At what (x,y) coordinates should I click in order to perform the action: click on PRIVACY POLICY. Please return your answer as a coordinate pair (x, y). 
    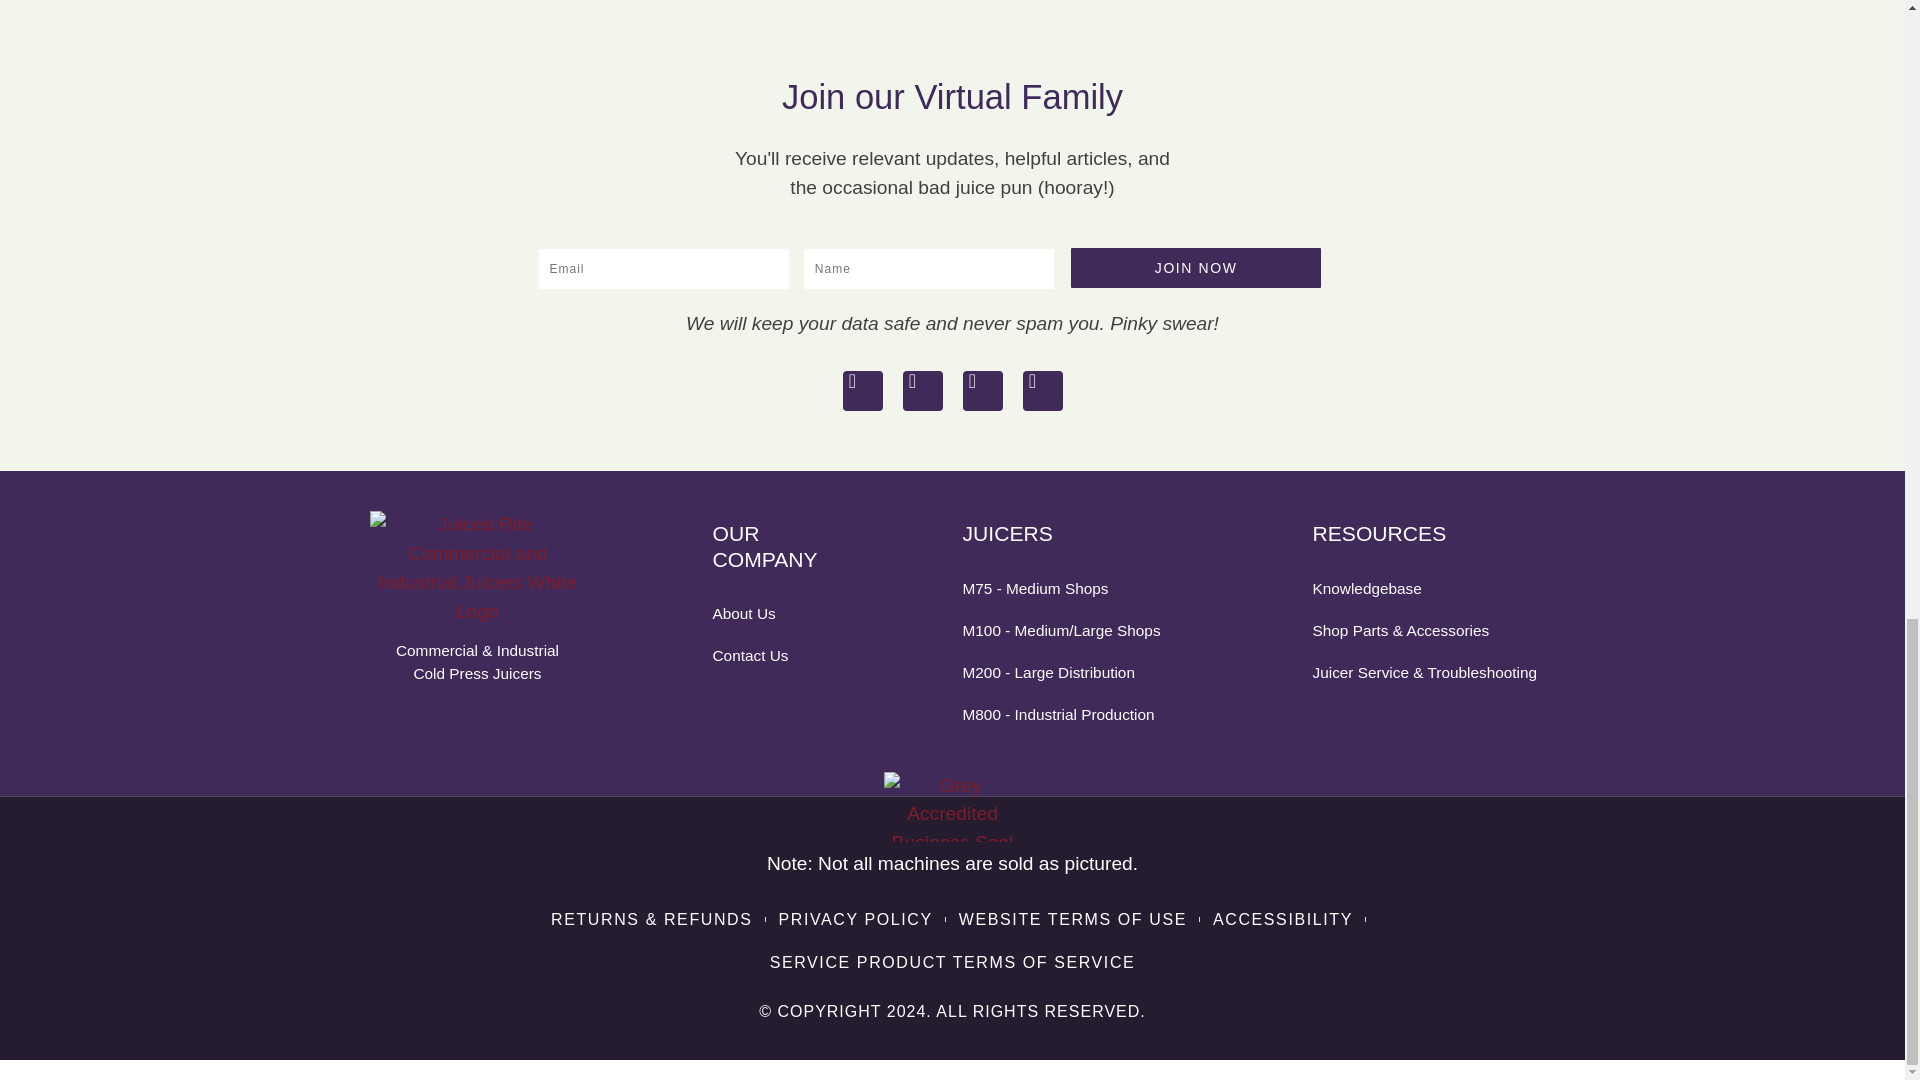
    Looking at the image, I should click on (854, 920).